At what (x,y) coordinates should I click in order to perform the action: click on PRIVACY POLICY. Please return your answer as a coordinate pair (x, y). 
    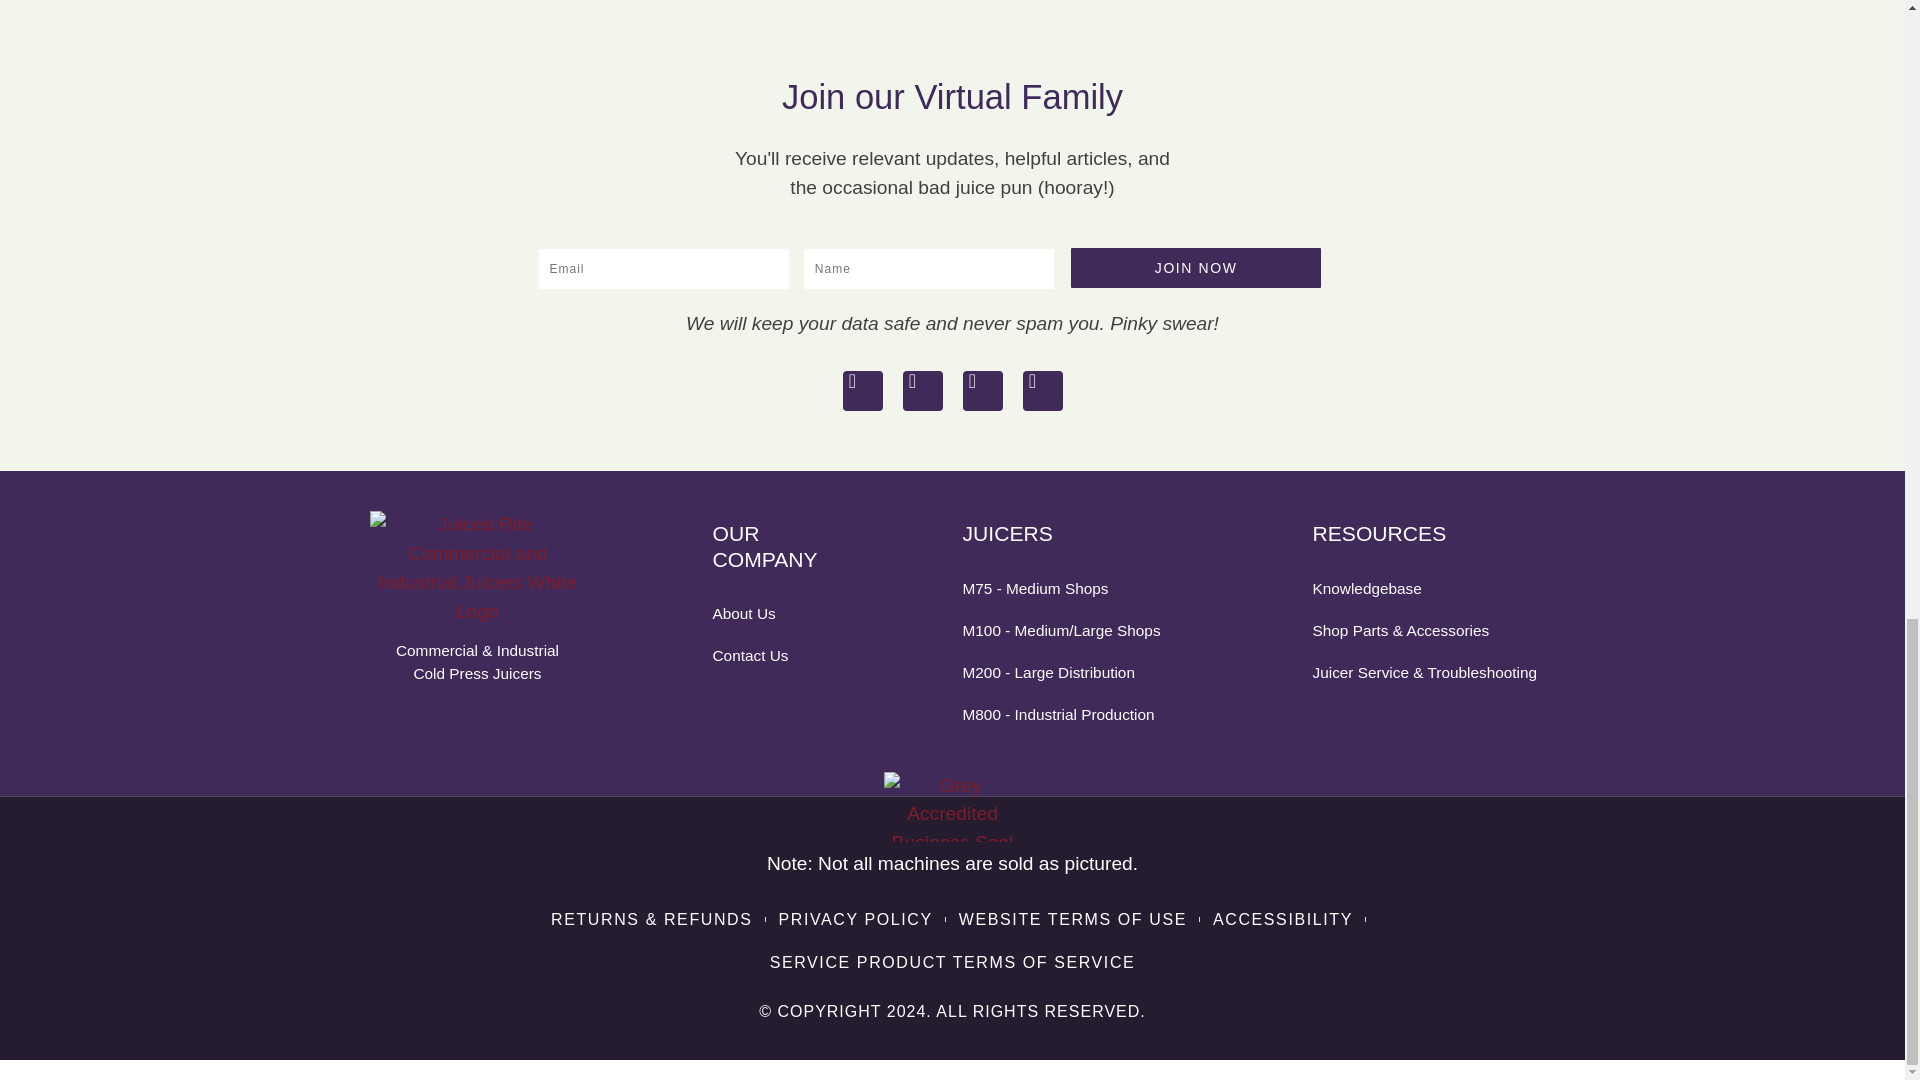
    Looking at the image, I should click on (854, 920).